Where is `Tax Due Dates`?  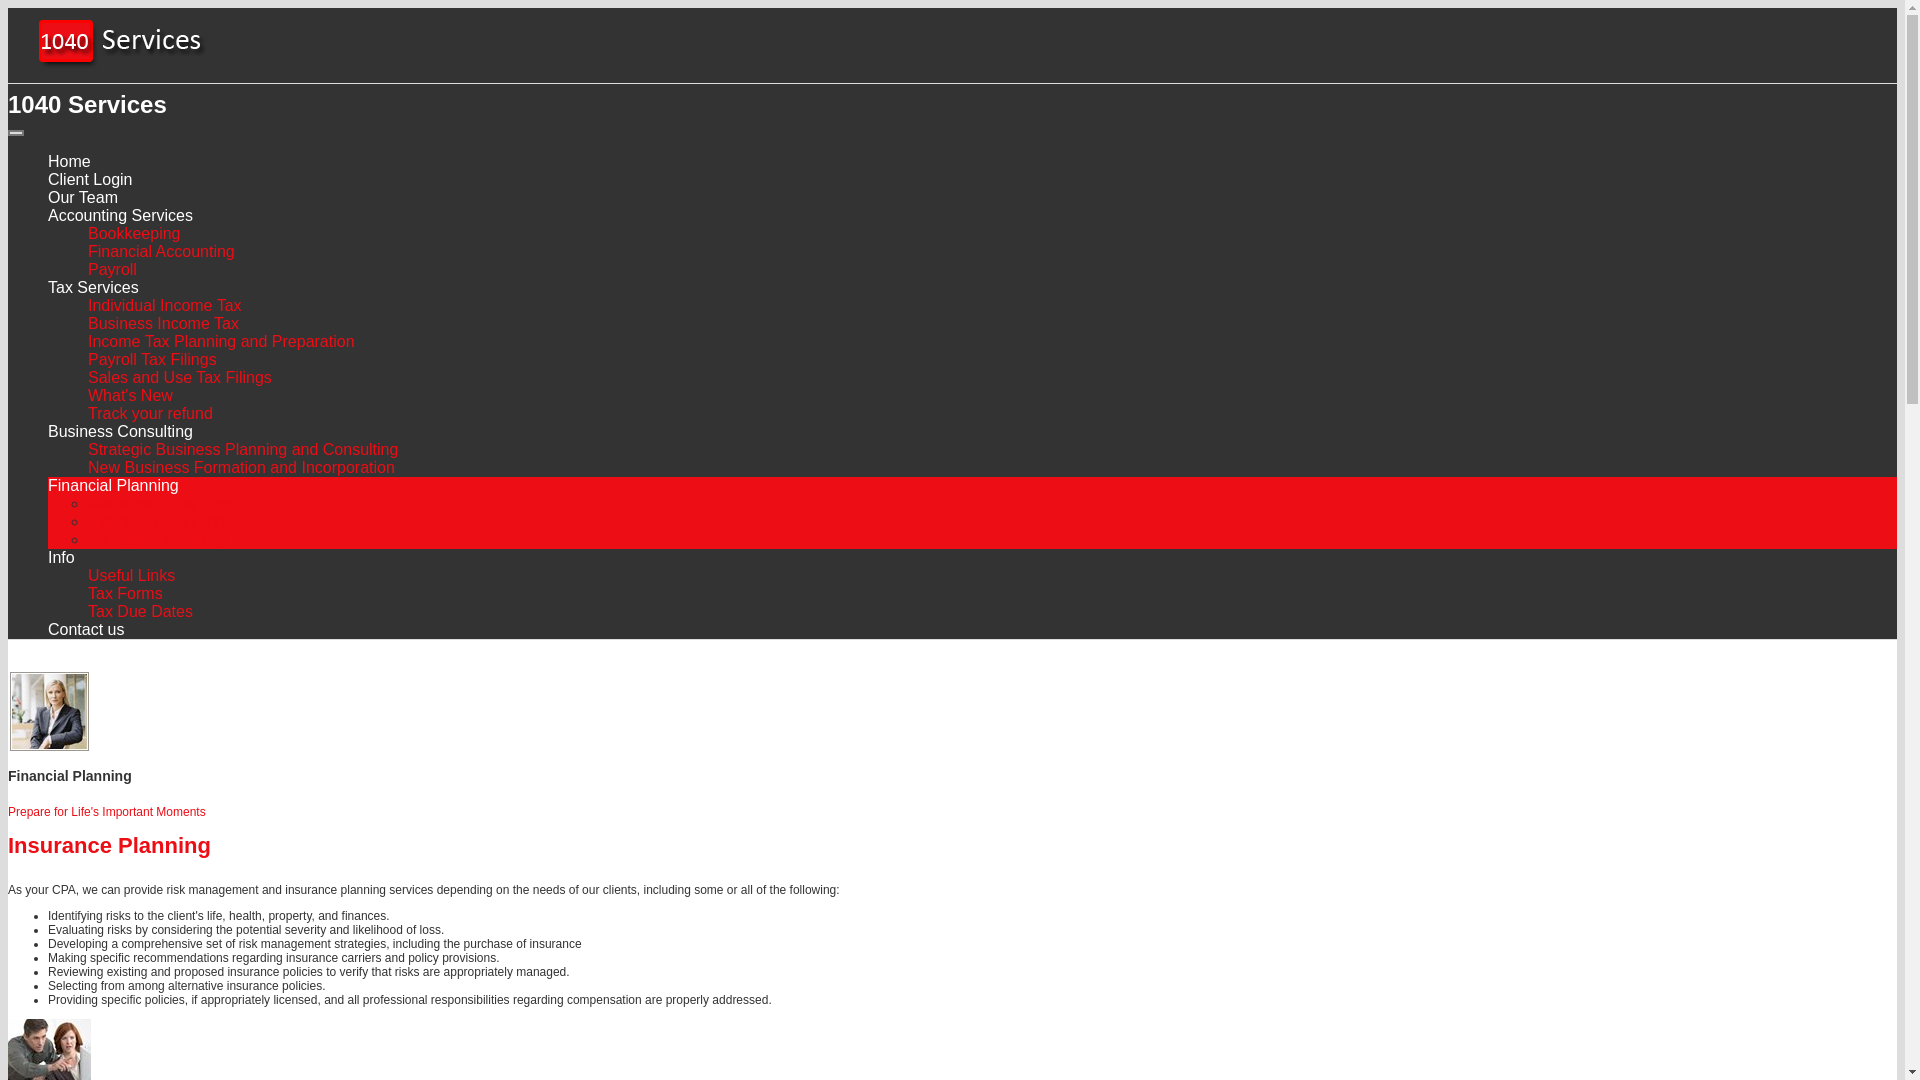
Tax Due Dates is located at coordinates (140, 612).